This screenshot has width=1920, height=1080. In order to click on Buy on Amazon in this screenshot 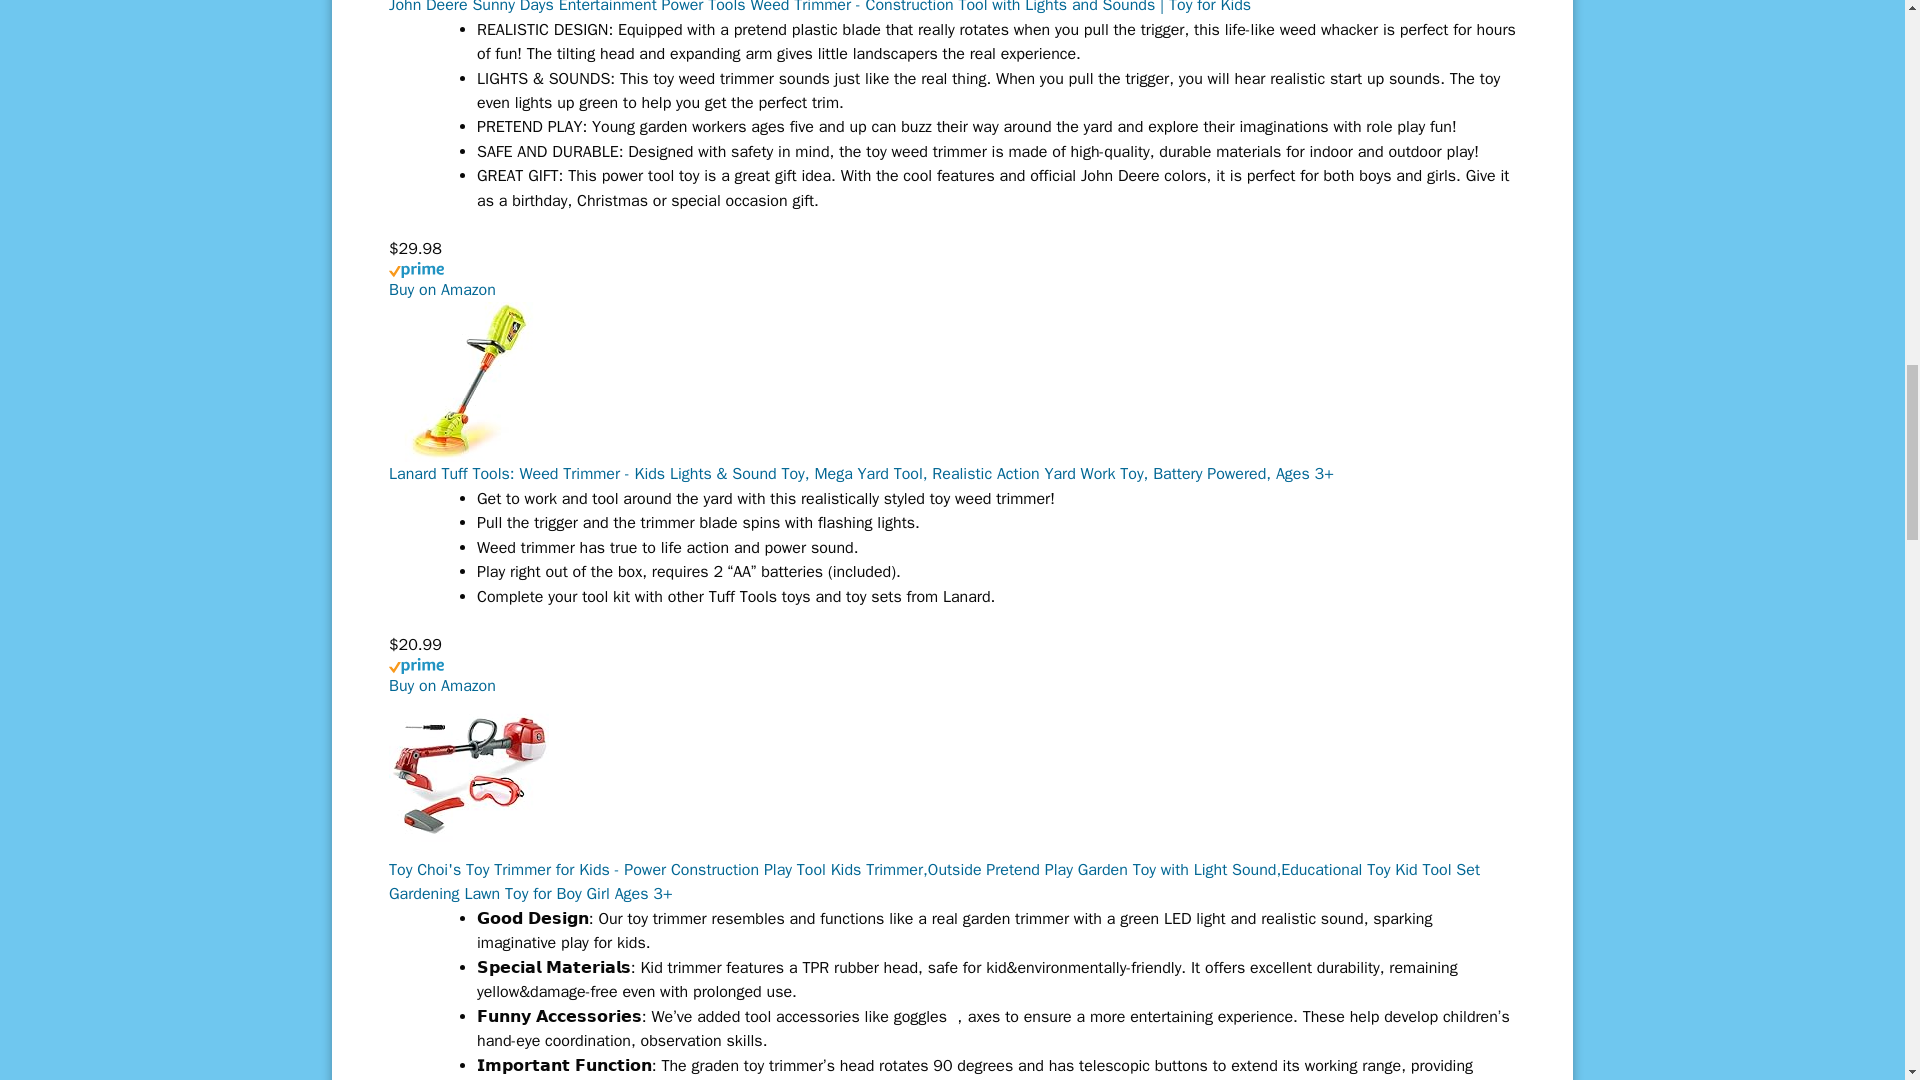, I will do `click(442, 290)`.